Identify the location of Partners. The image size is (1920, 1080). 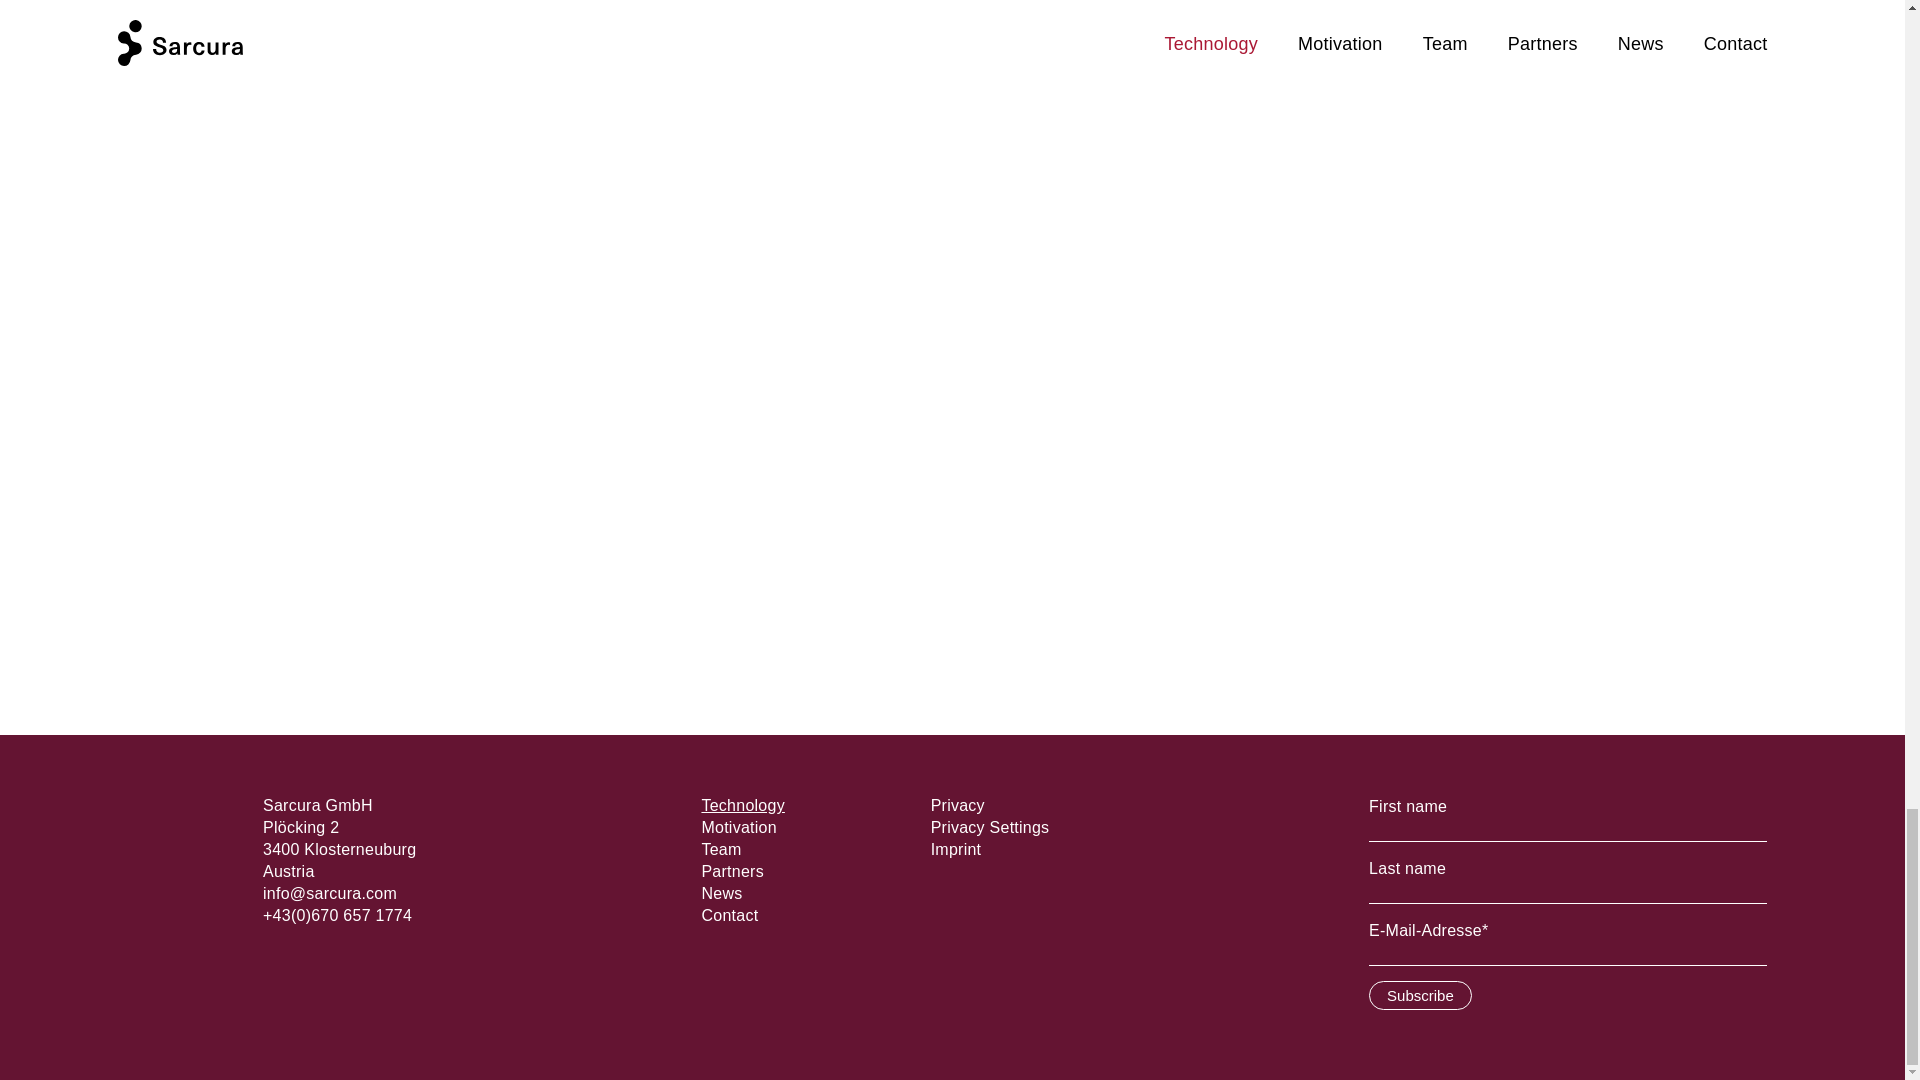
(731, 871).